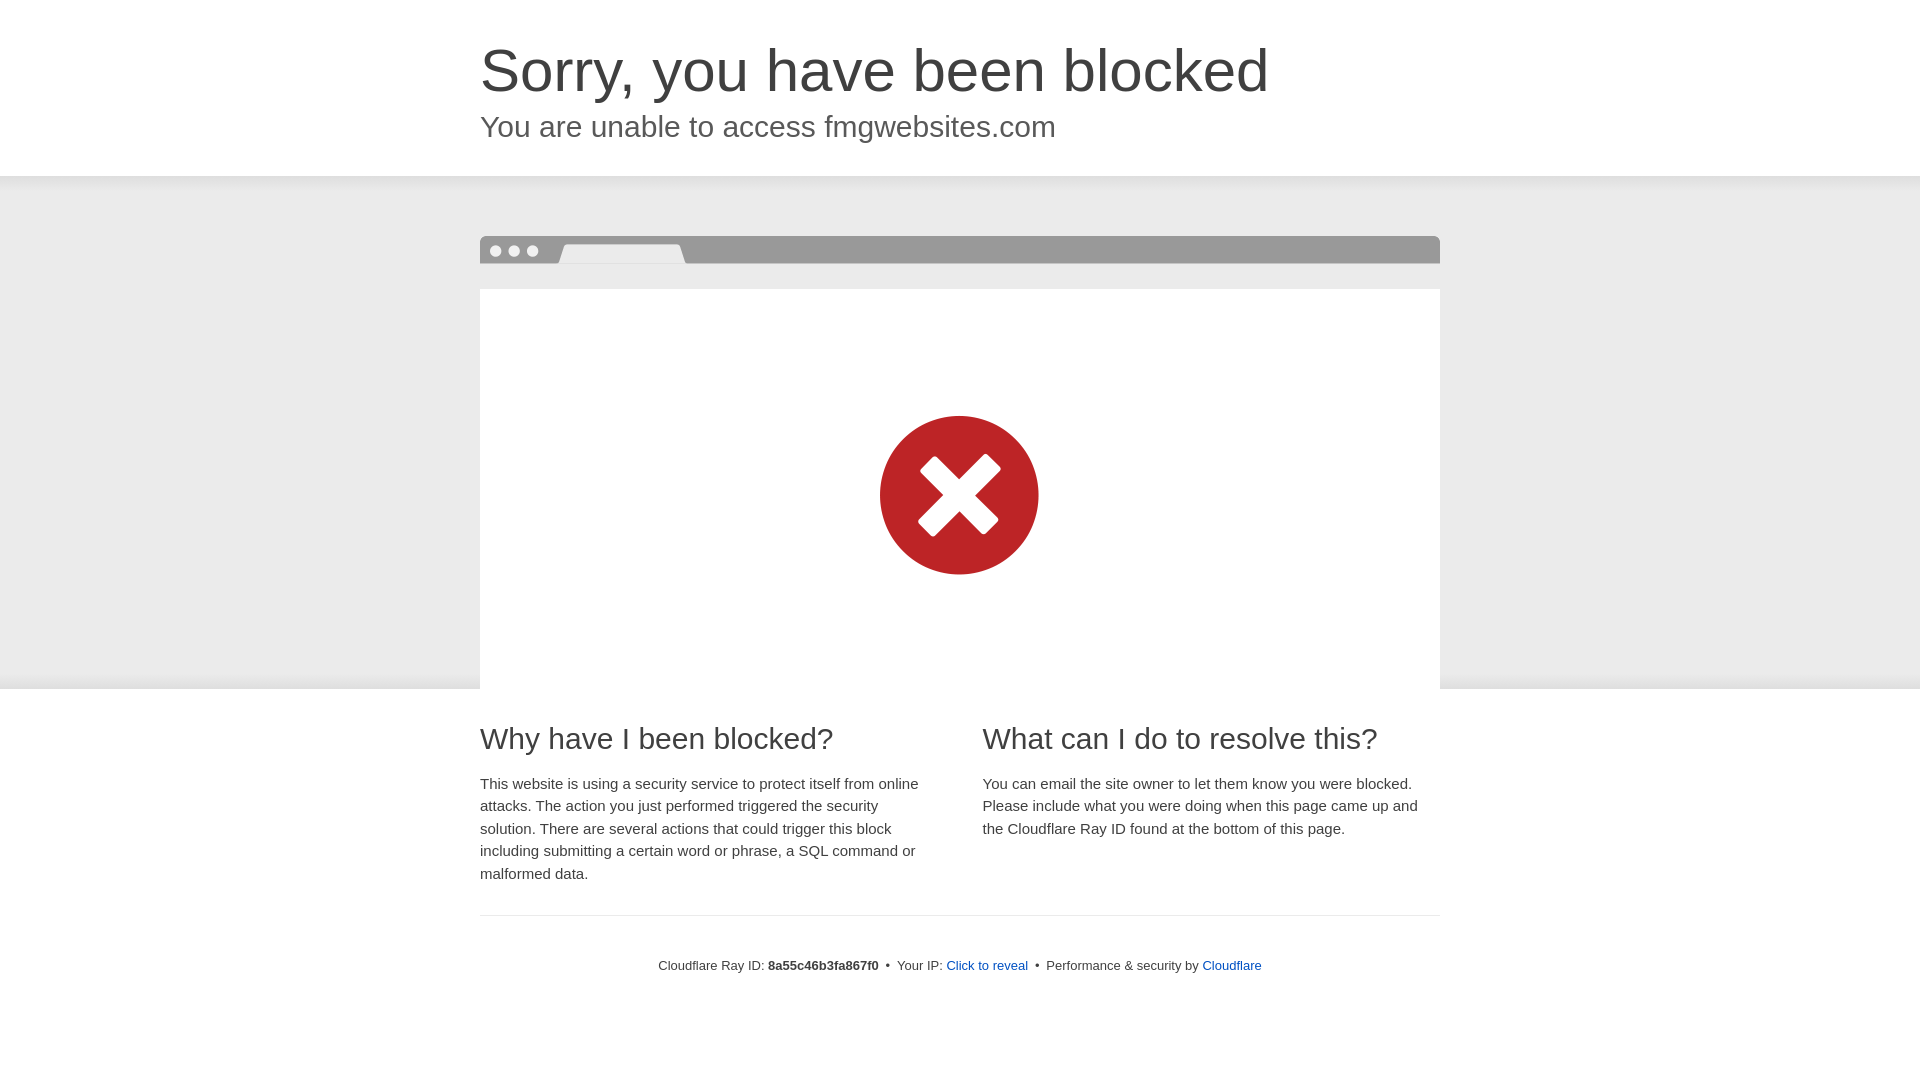 This screenshot has width=1920, height=1080. What do you see at coordinates (986, 966) in the screenshot?
I see `Click to reveal` at bounding box center [986, 966].